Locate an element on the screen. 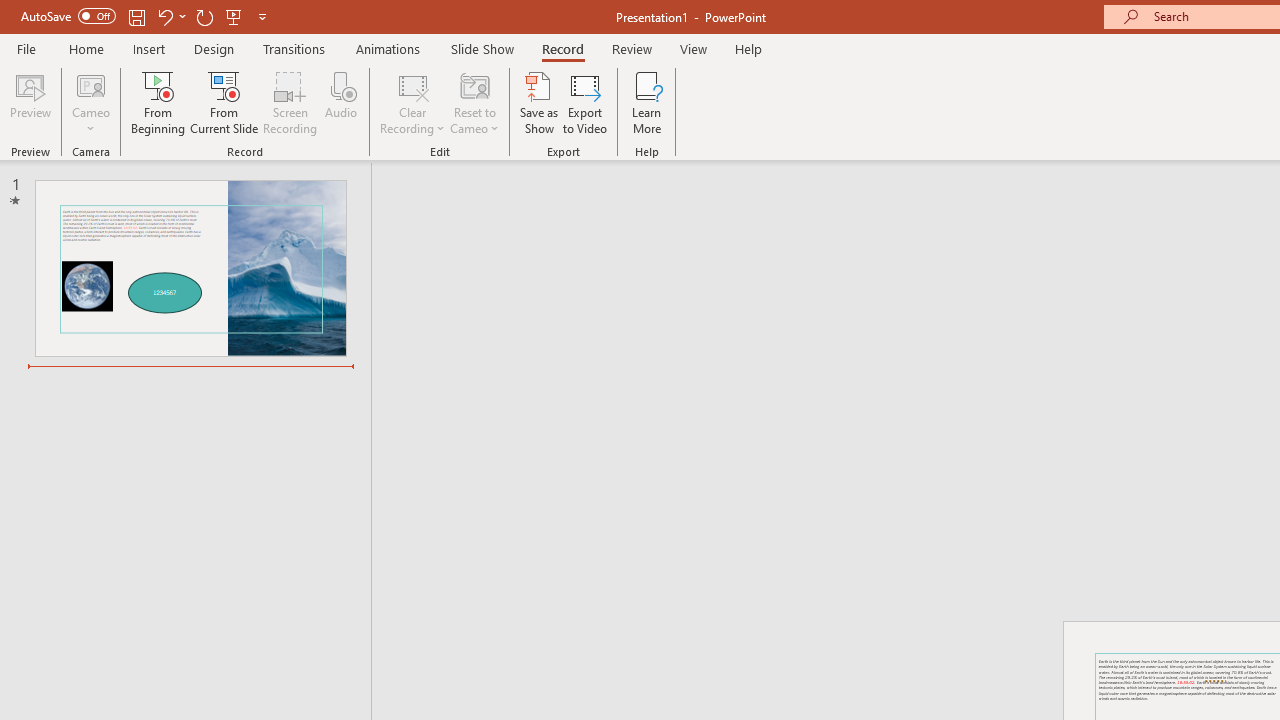 This screenshot has width=1280, height=720. From Current Slide... is located at coordinates (224, 102).